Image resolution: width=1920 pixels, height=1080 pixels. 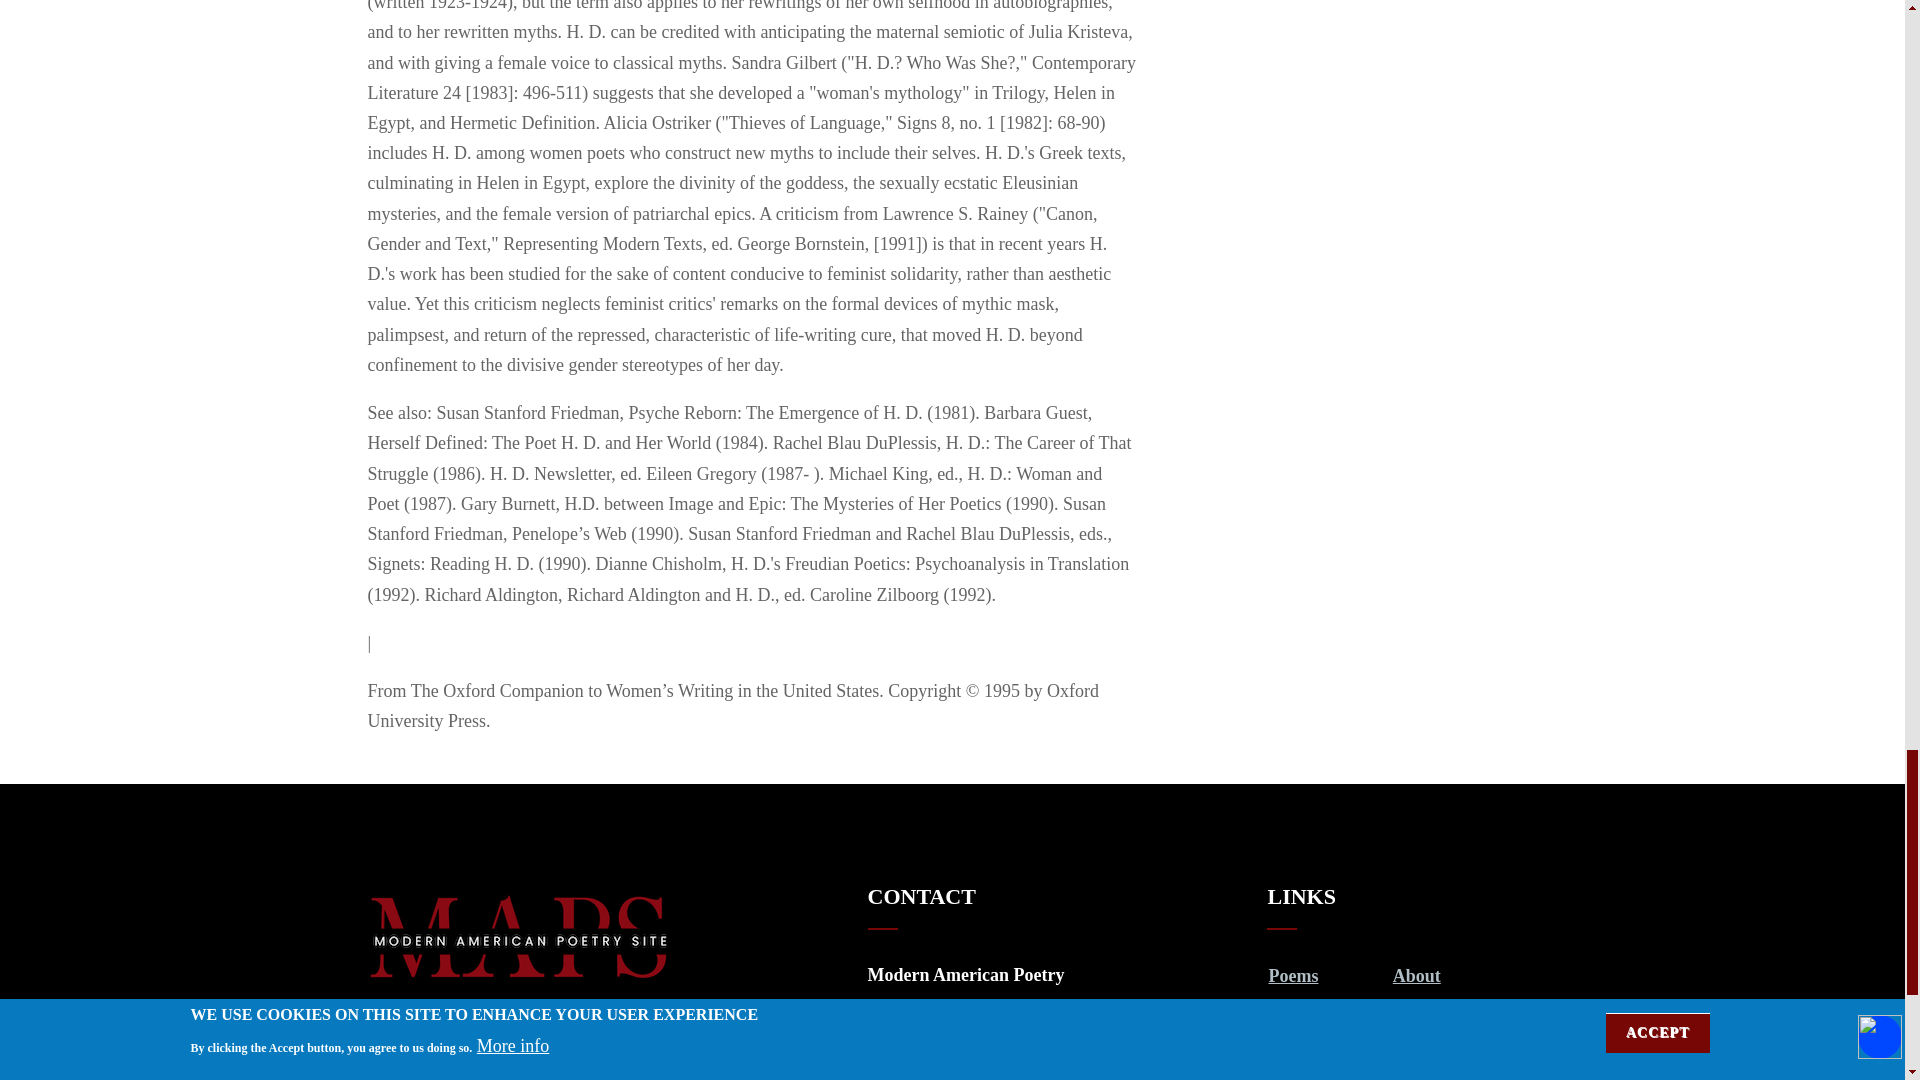 I want to click on FAQs, so click(x=1414, y=1009).